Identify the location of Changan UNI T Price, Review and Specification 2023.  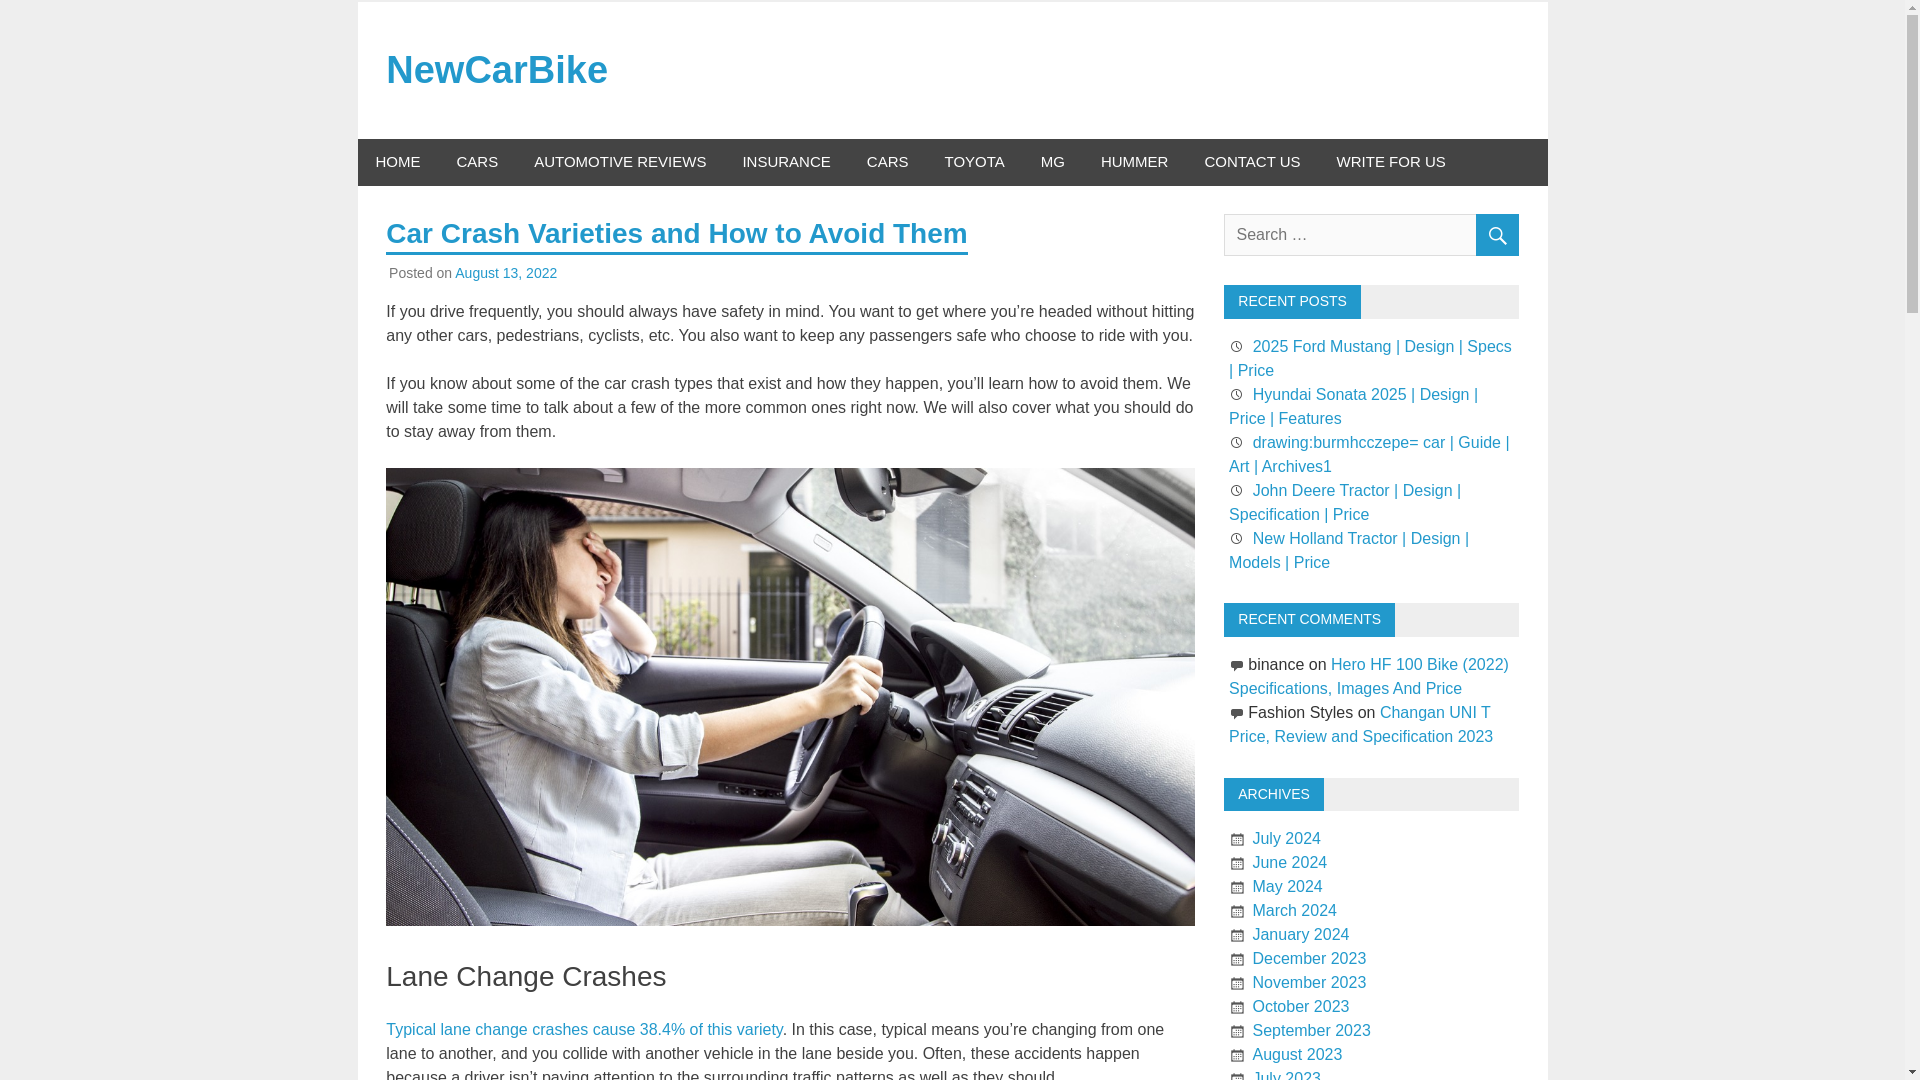
(1360, 724).